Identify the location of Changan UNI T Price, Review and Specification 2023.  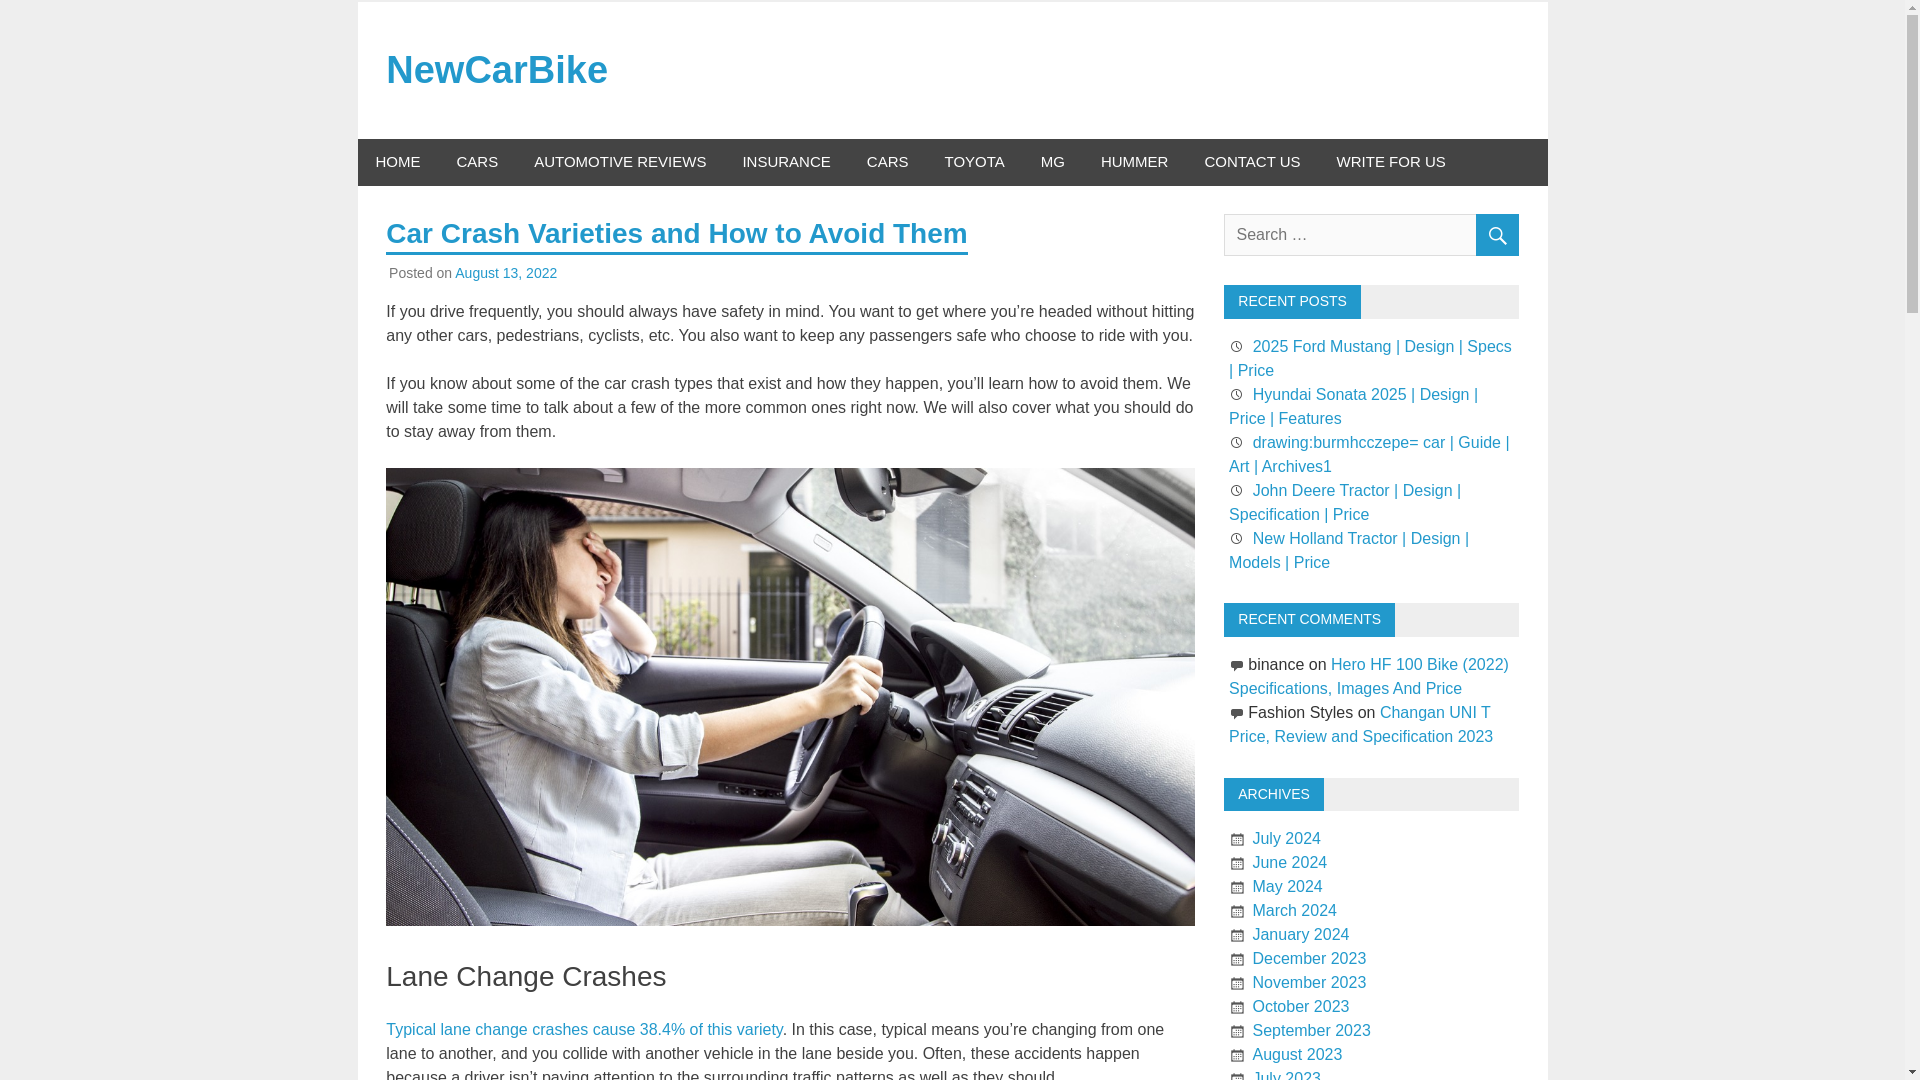
(1360, 724).